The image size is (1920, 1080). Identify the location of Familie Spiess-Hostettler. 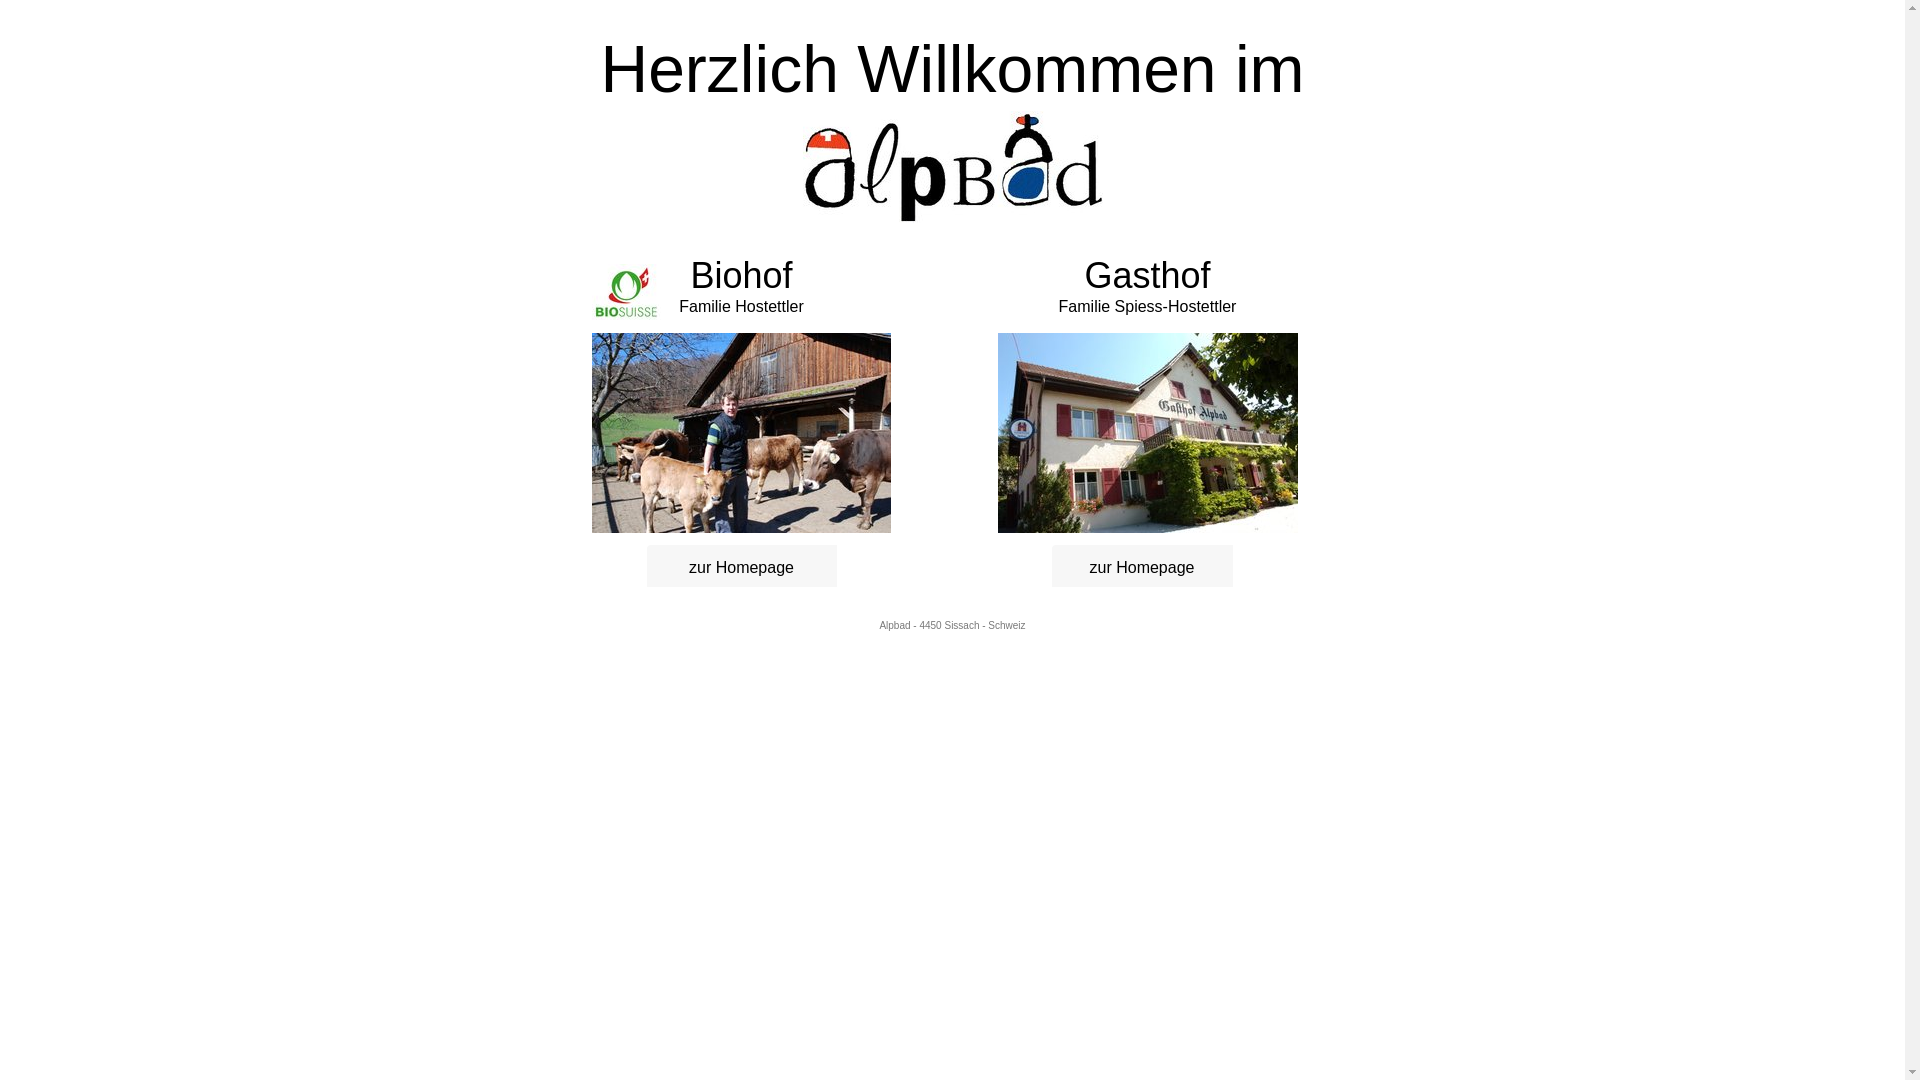
(1148, 306).